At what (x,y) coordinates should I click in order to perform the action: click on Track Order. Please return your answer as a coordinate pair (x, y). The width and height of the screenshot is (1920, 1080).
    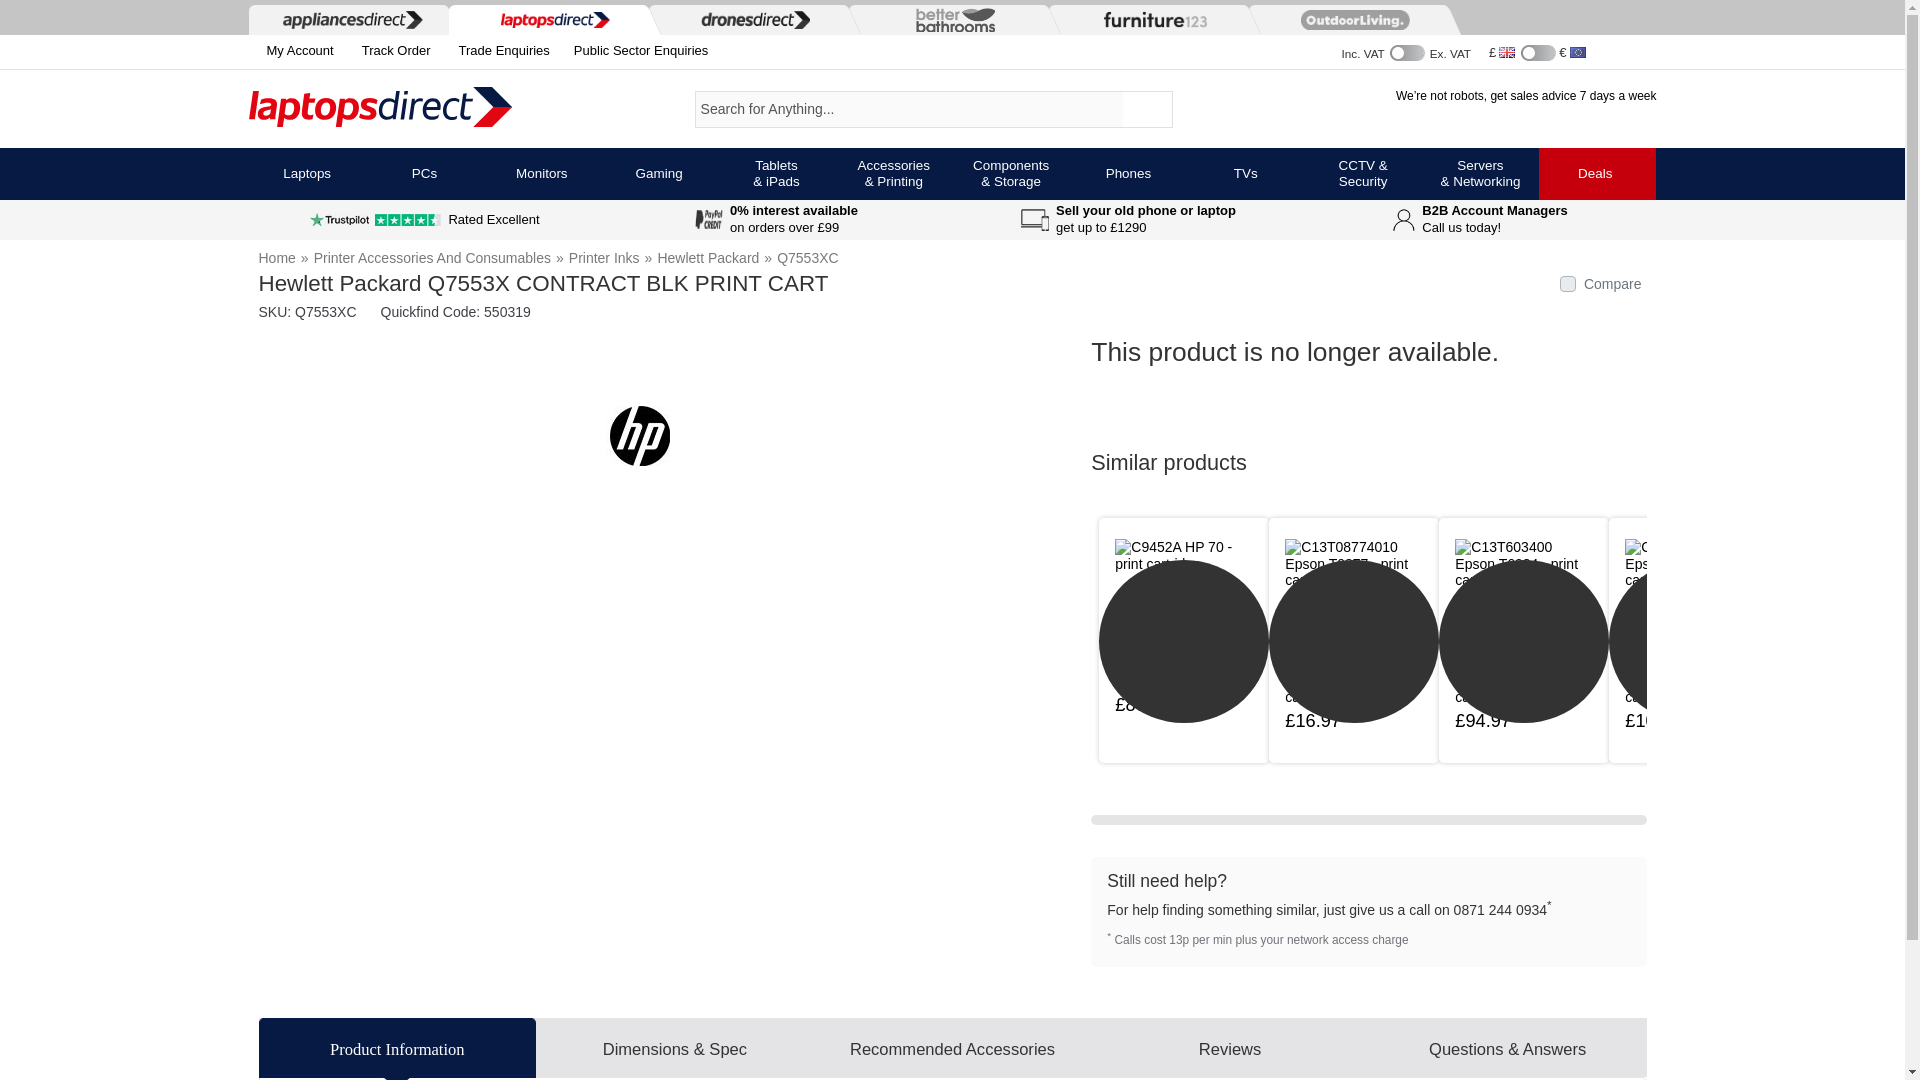
    Looking at the image, I should click on (392, 52).